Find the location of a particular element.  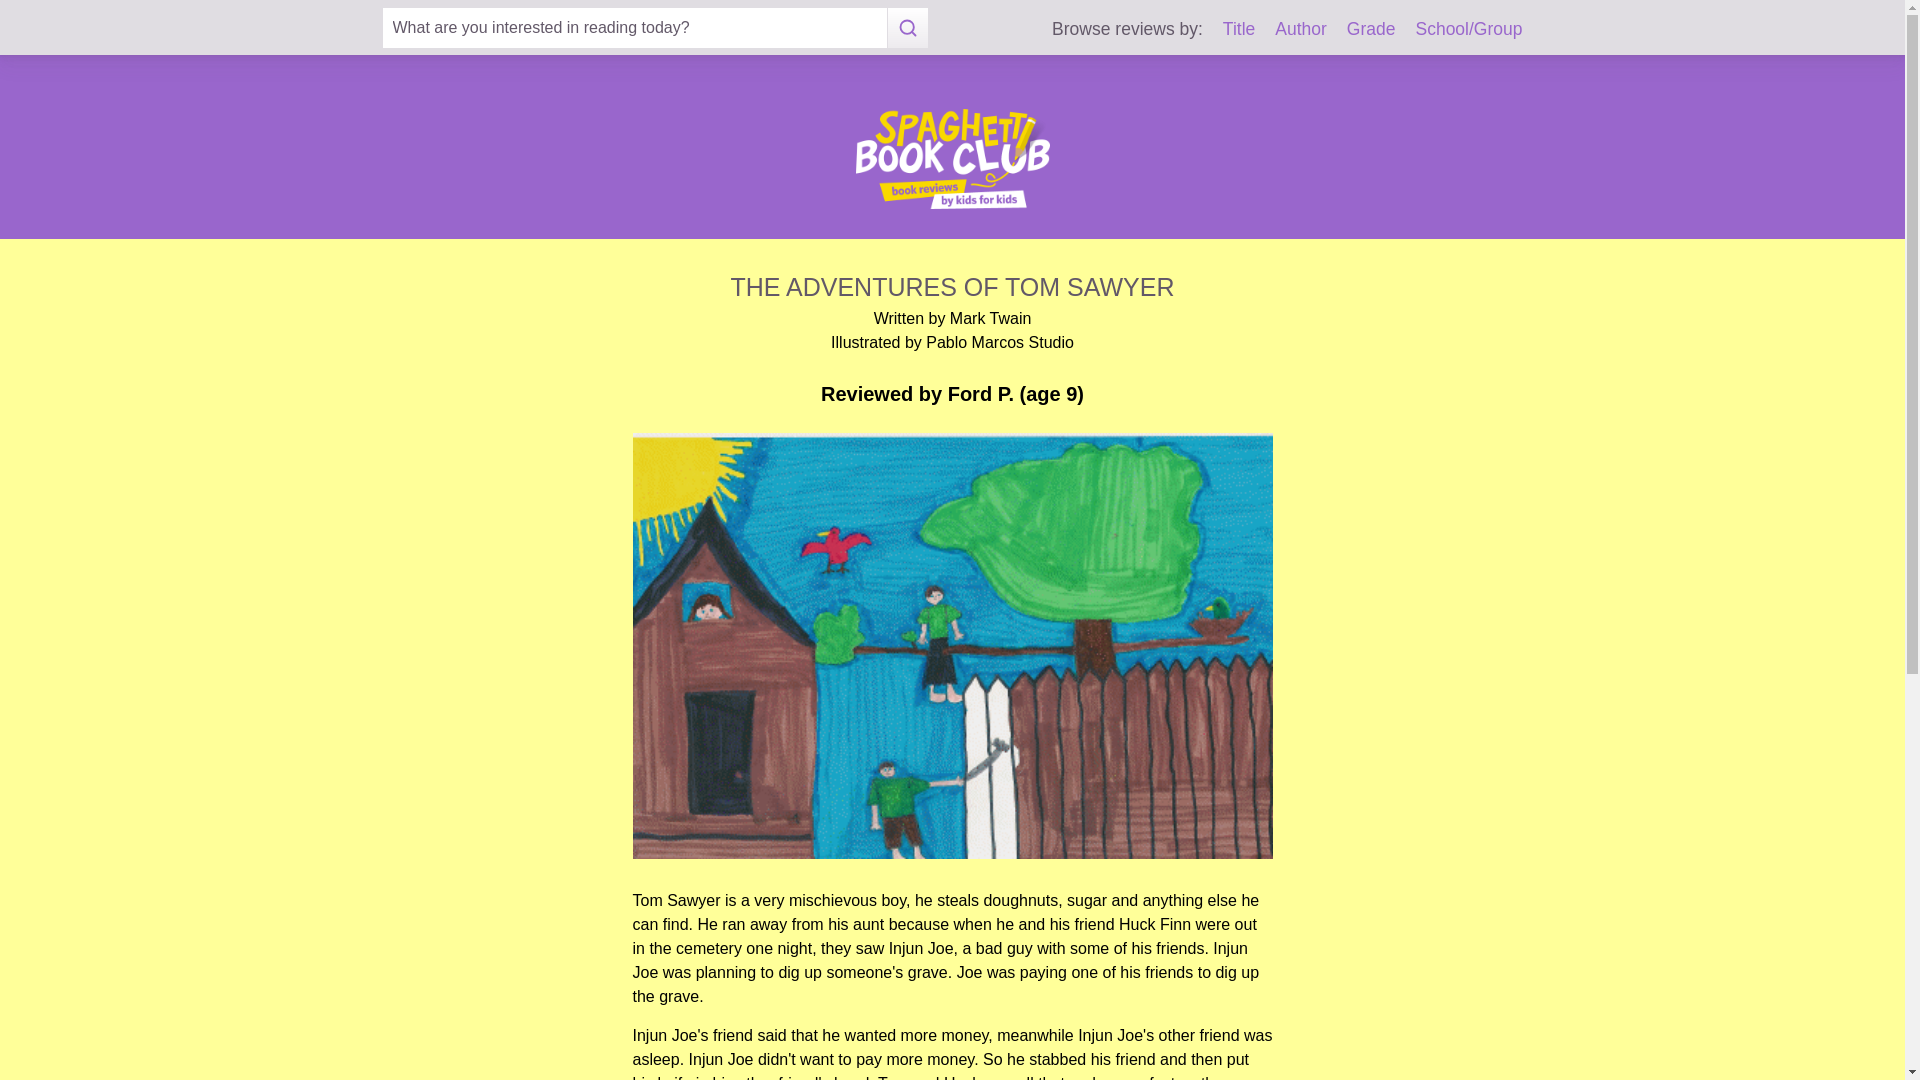

Title is located at coordinates (1239, 28).